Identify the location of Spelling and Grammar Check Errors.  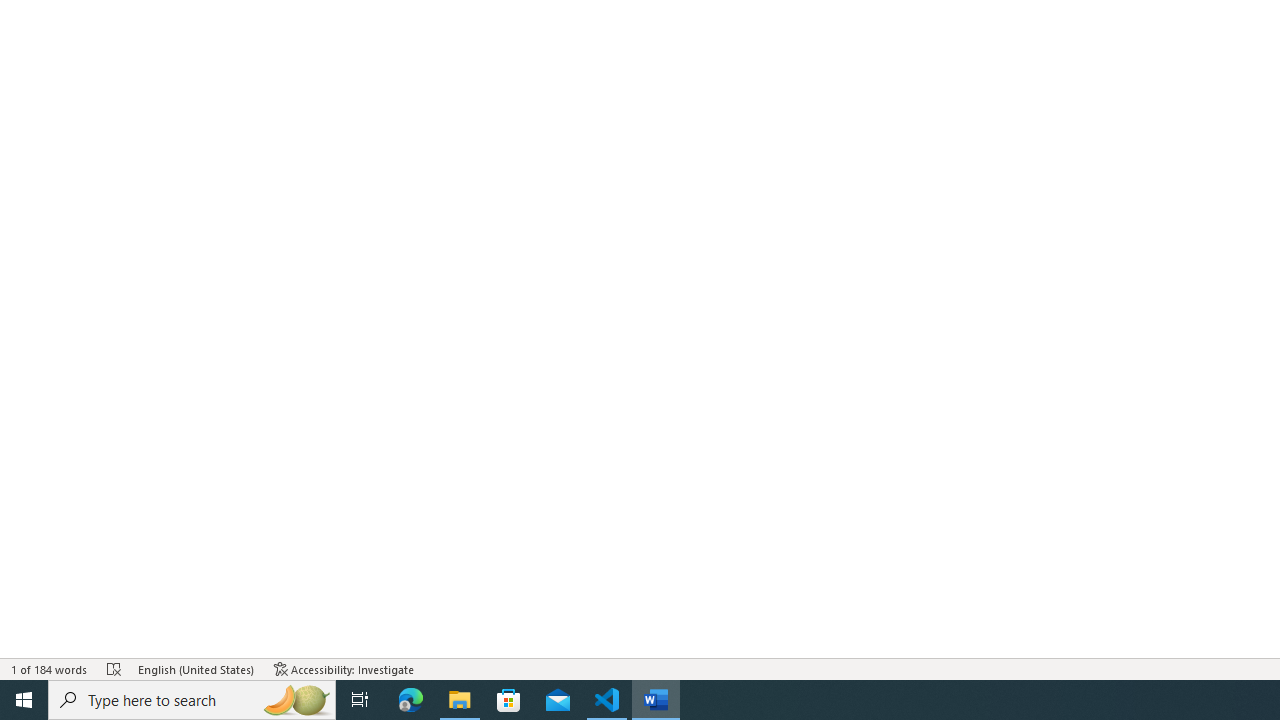
(114, 668).